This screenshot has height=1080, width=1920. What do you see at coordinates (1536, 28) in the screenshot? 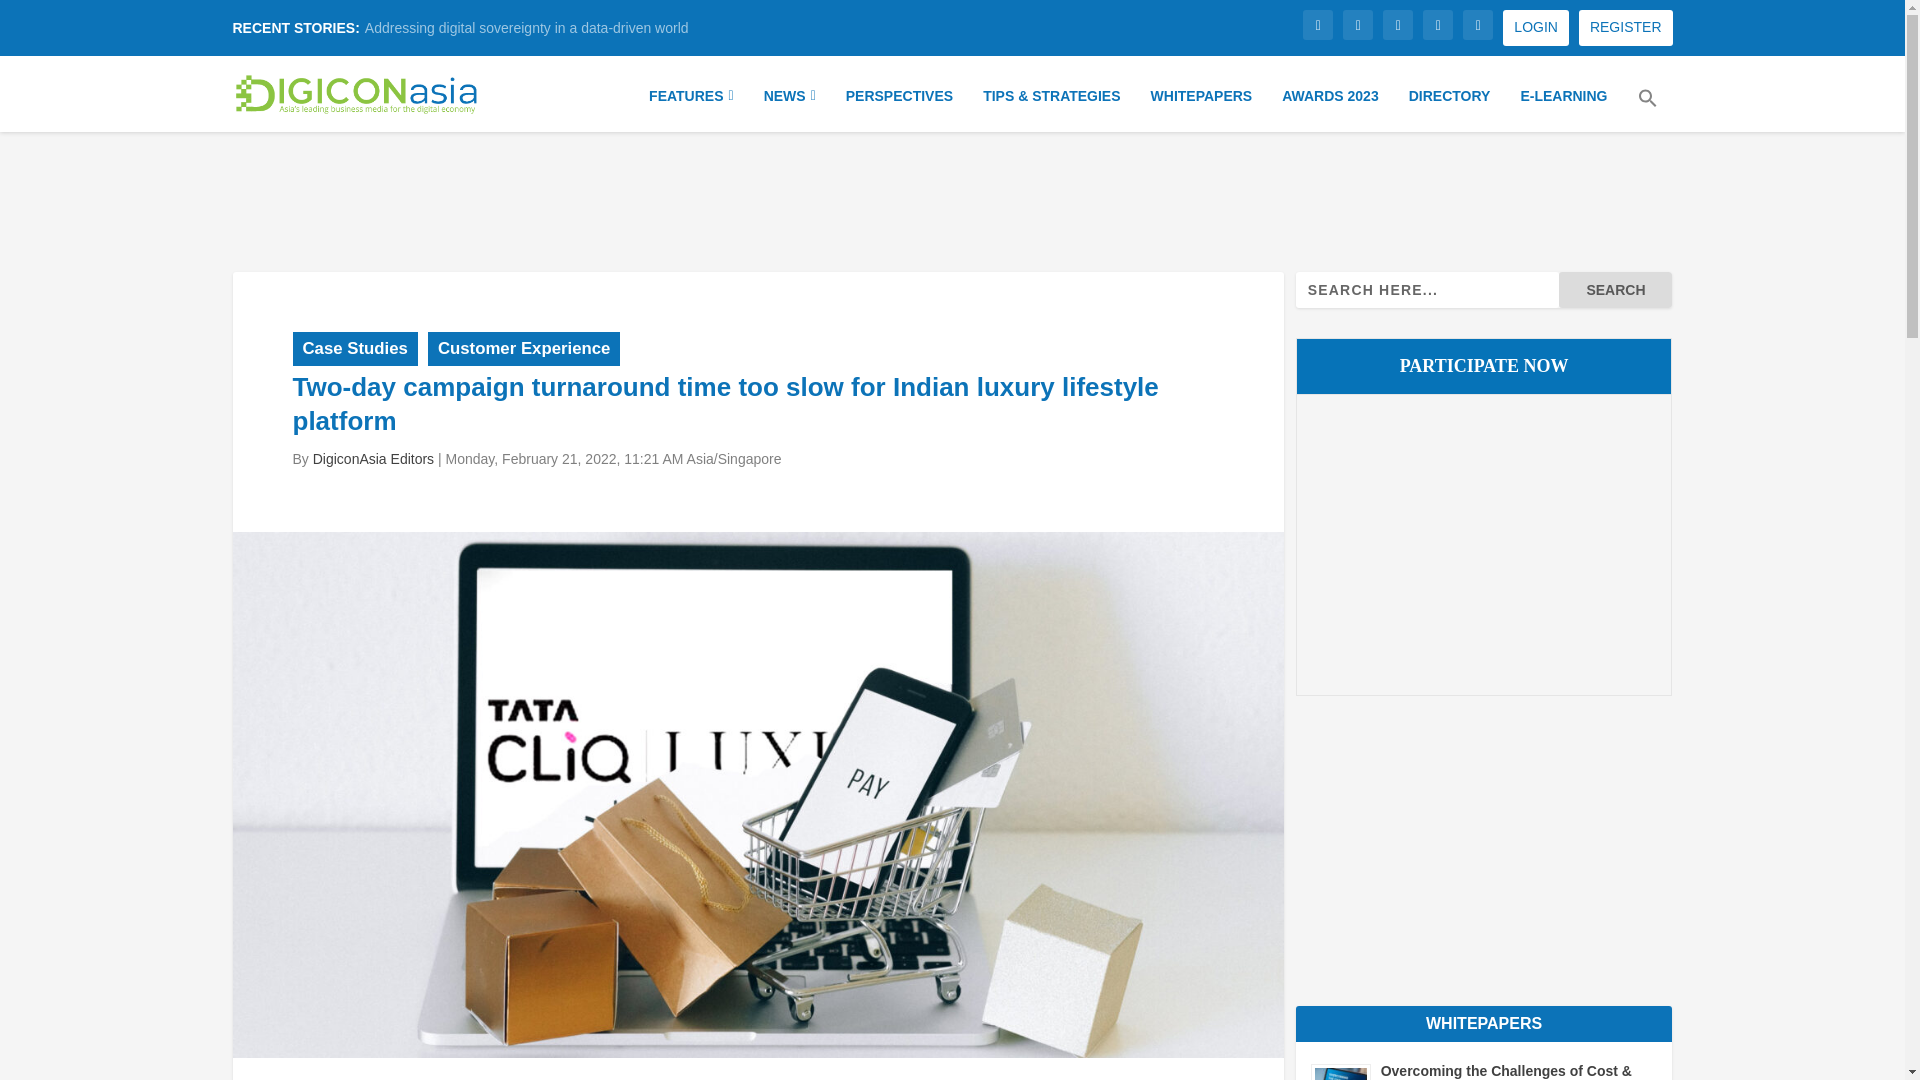
I see `LOGIN` at bounding box center [1536, 28].